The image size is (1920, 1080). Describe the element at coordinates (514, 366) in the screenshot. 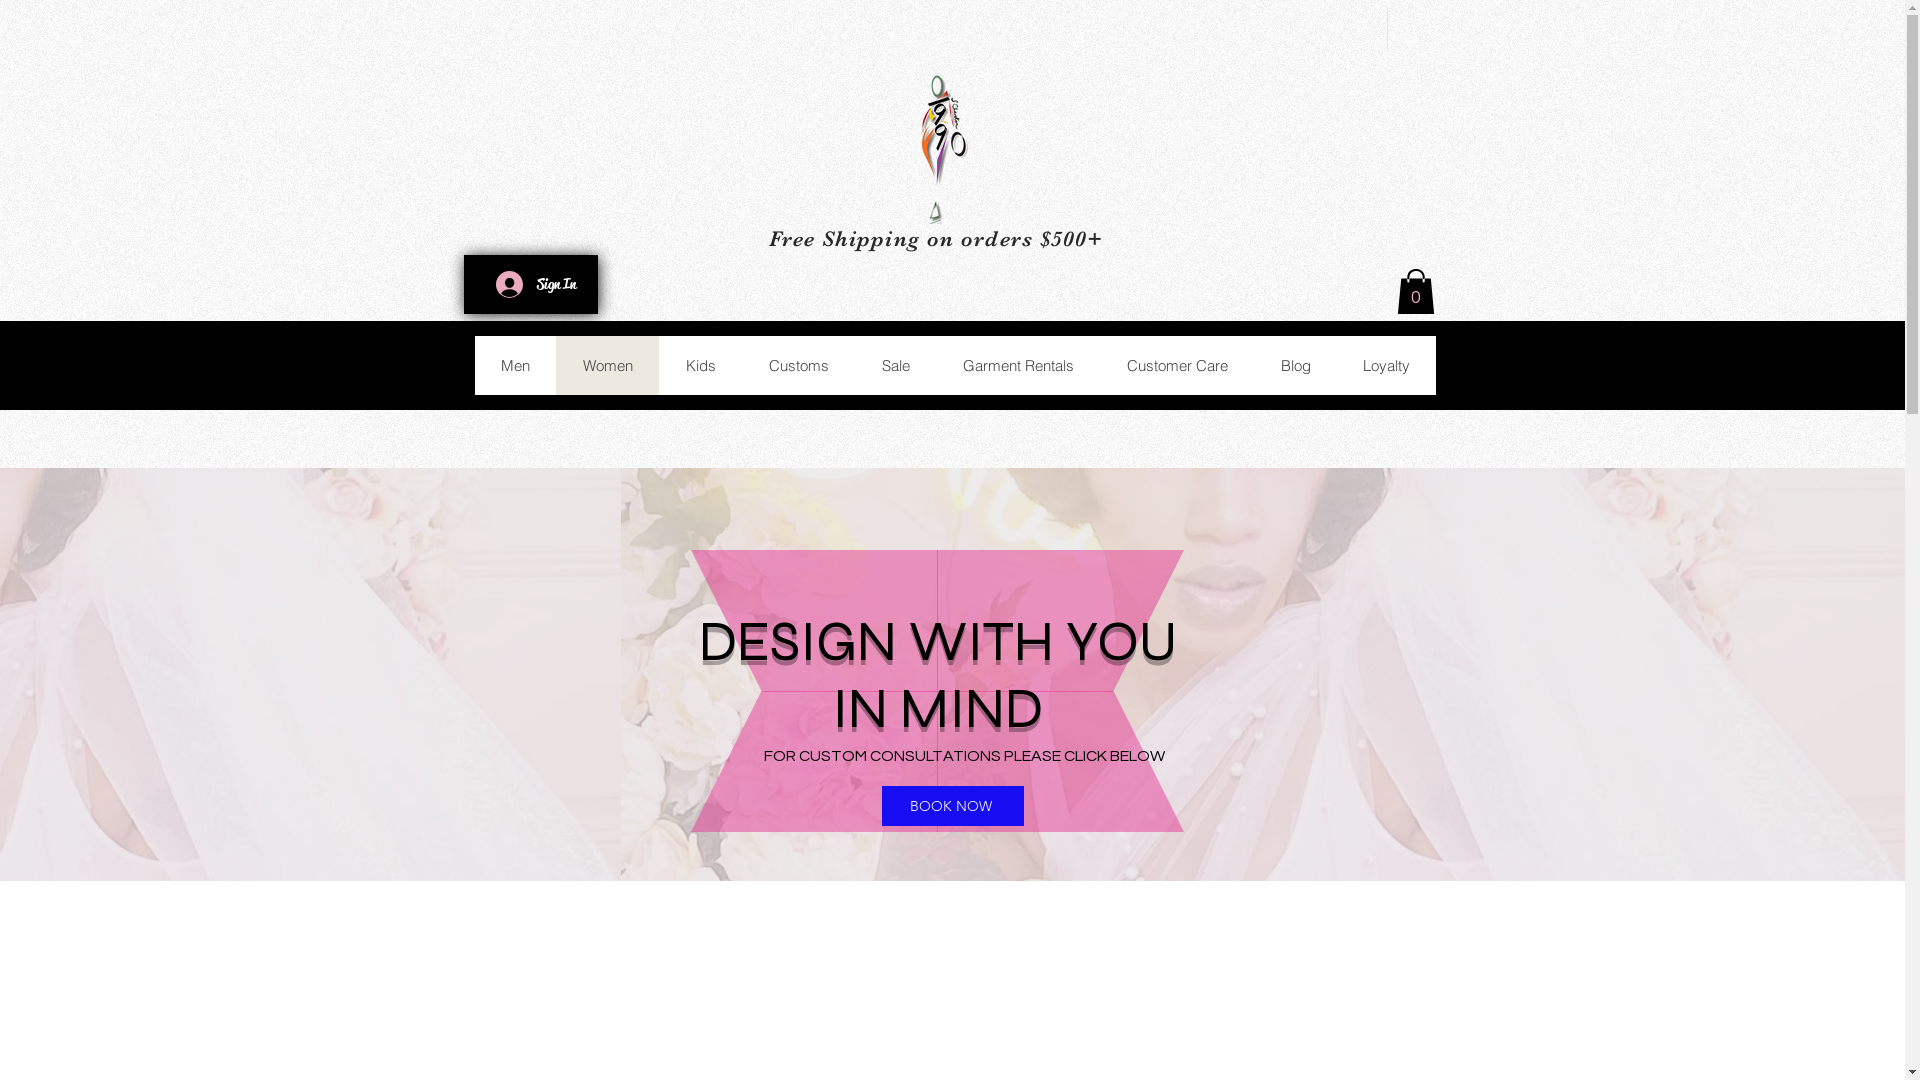

I see `Men` at that location.